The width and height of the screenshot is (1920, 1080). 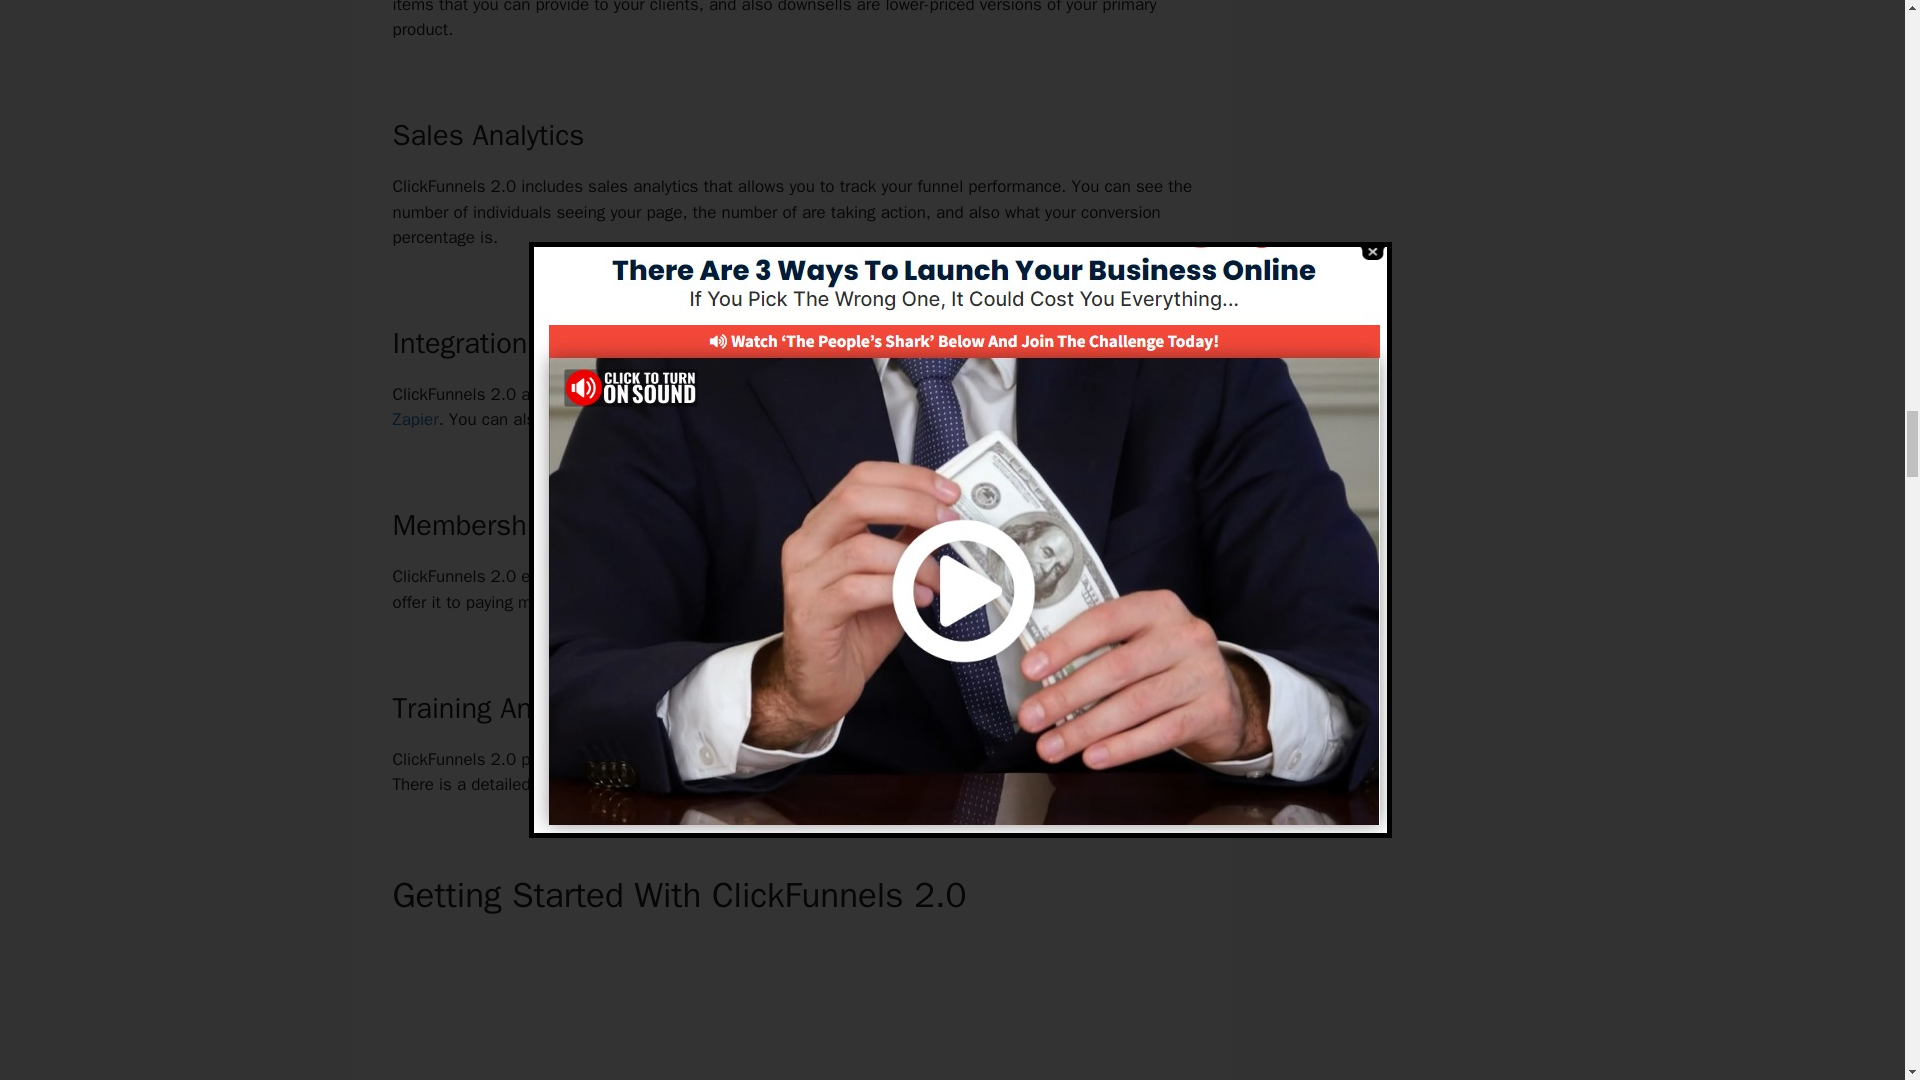 What do you see at coordinates (786, 1008) in the screenshot?
I see `YouTube video player` at bounding box center [786, 1008].